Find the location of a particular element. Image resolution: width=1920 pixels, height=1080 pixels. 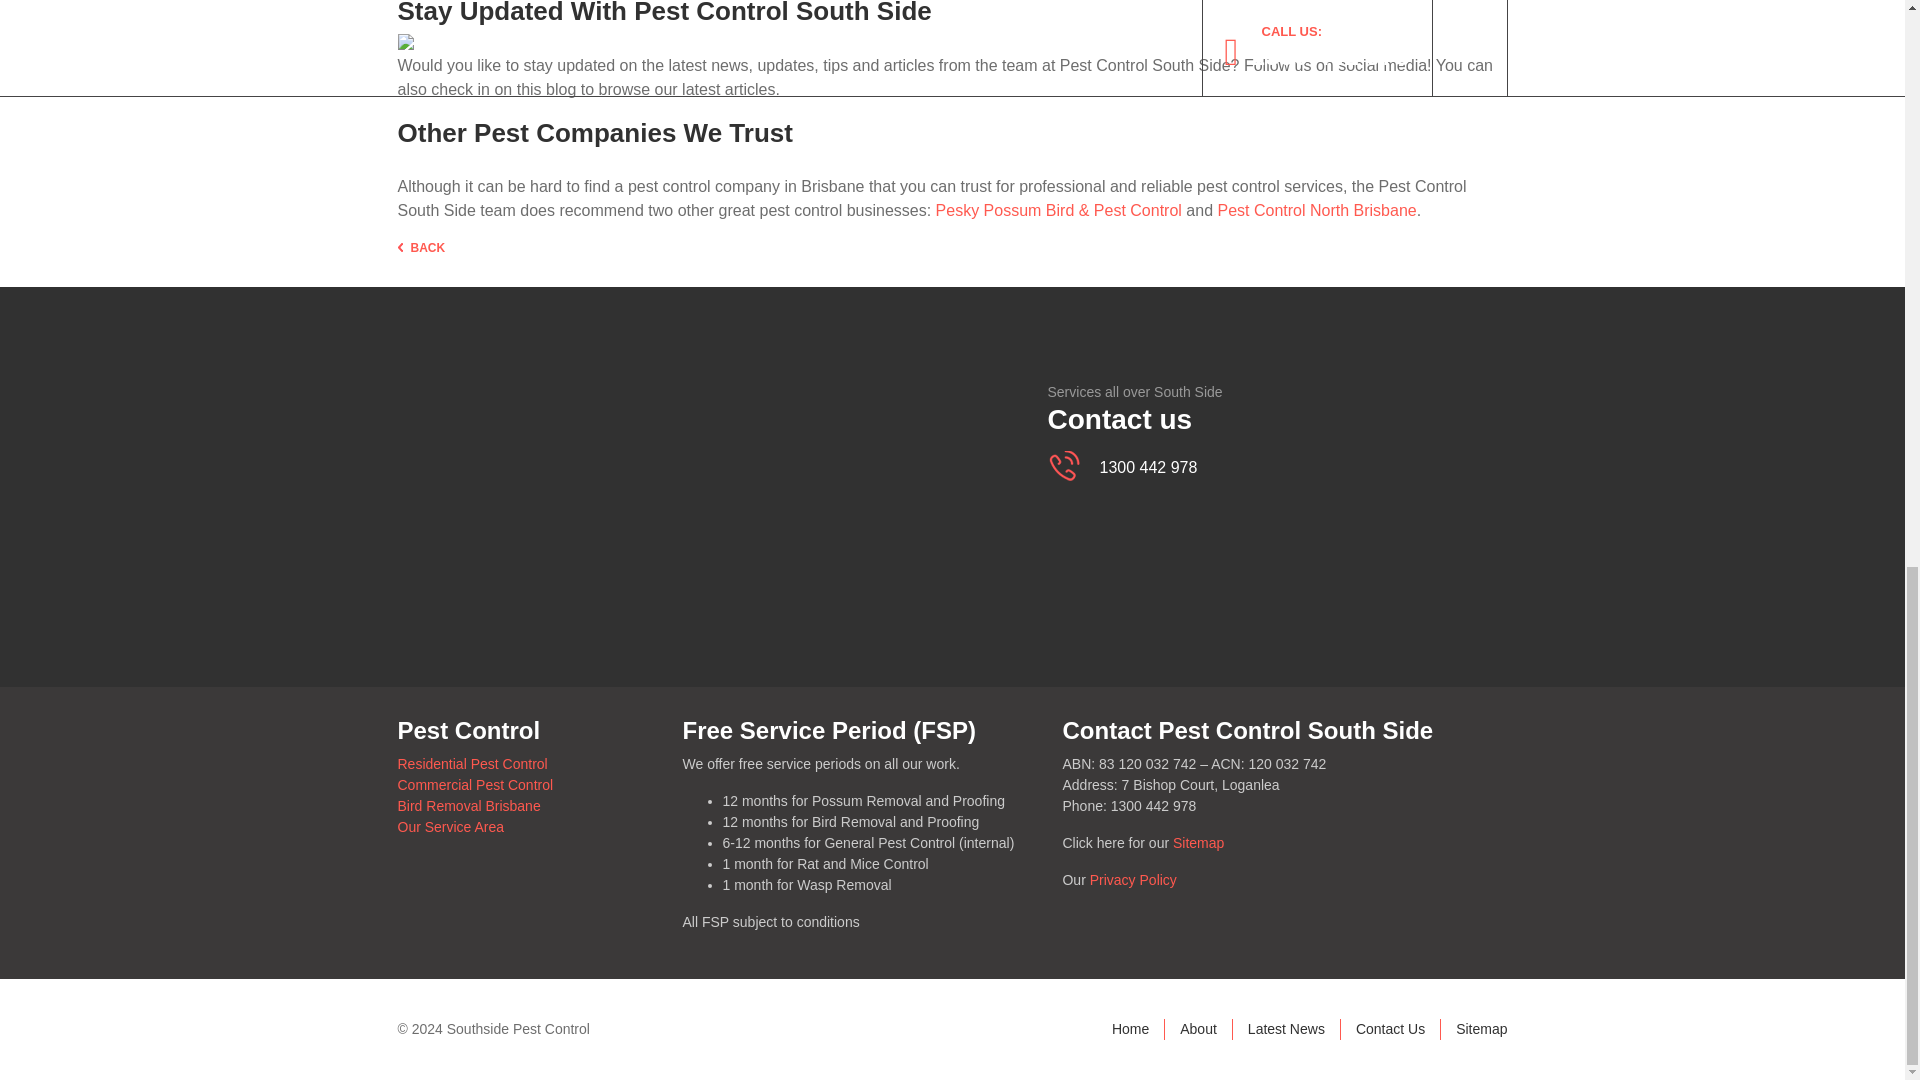

BACK is located at coordinates (421, 248).